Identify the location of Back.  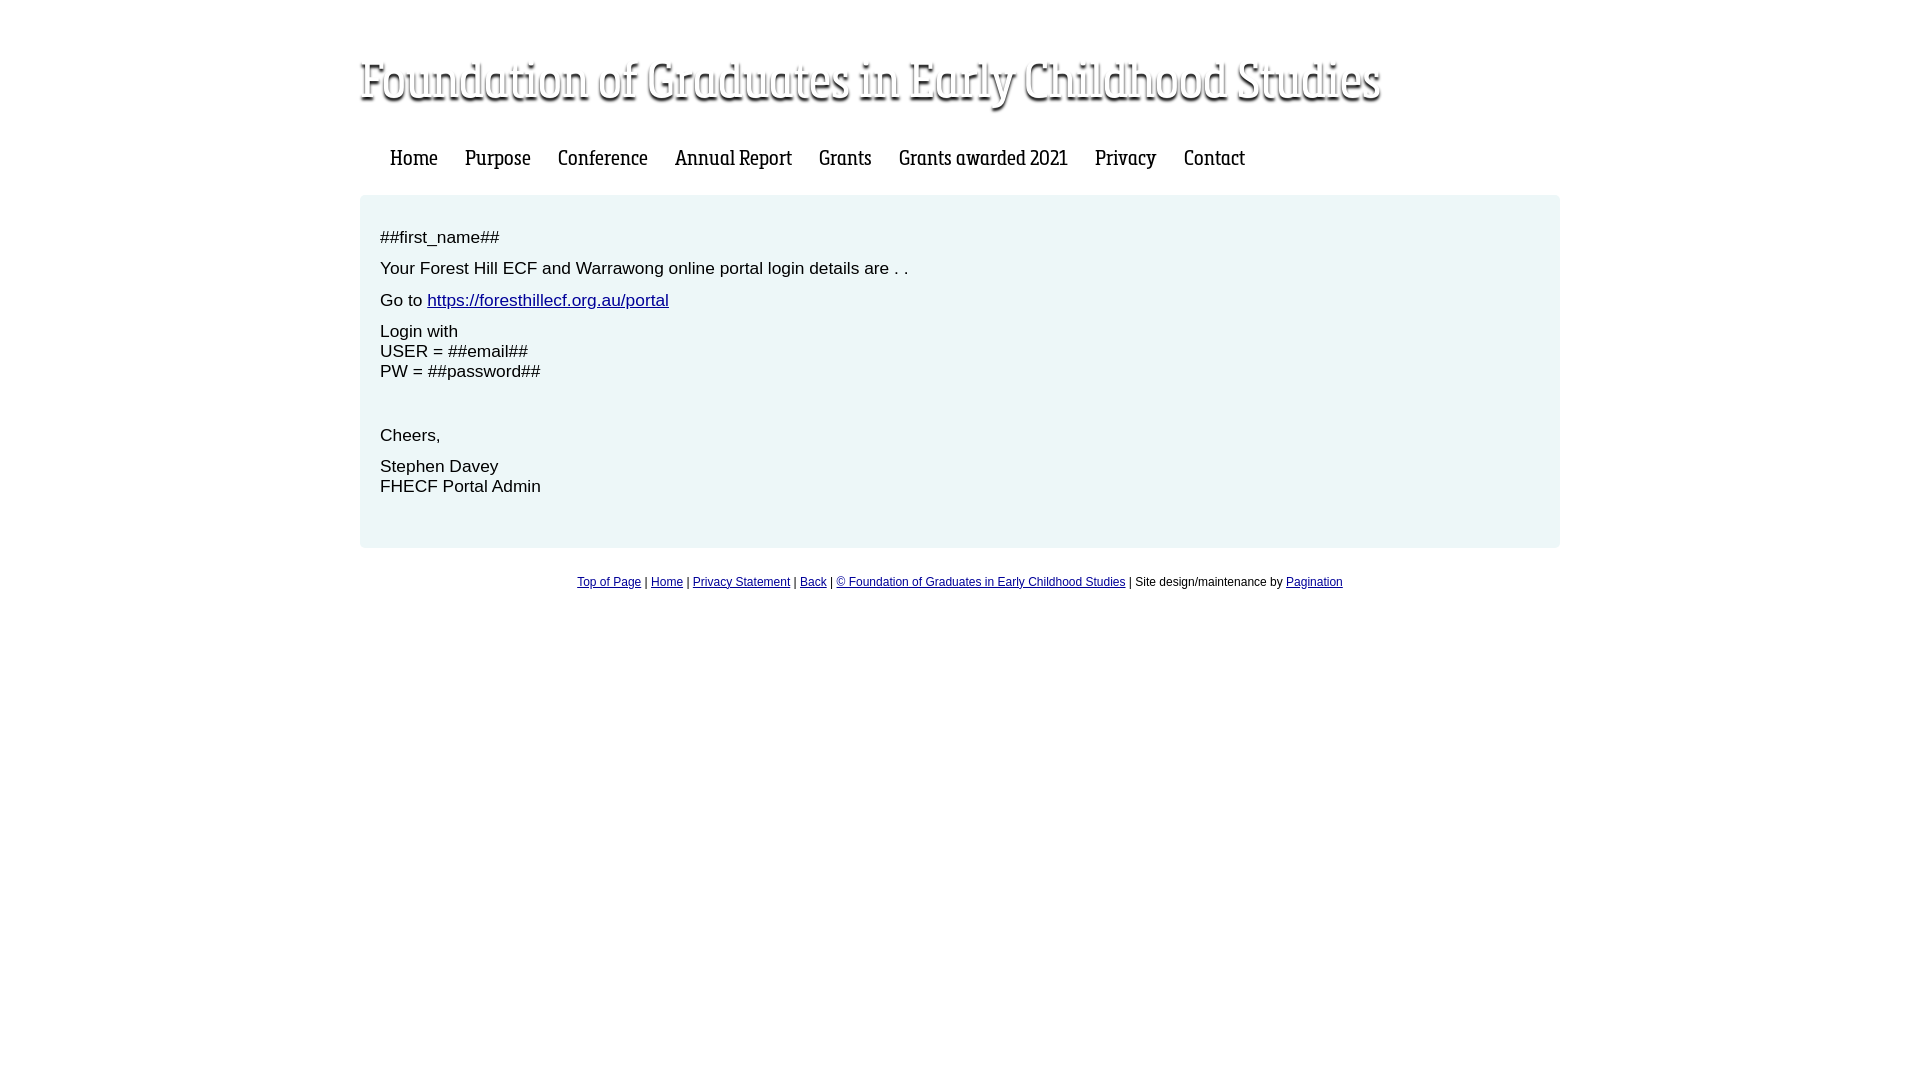
(814, 582).